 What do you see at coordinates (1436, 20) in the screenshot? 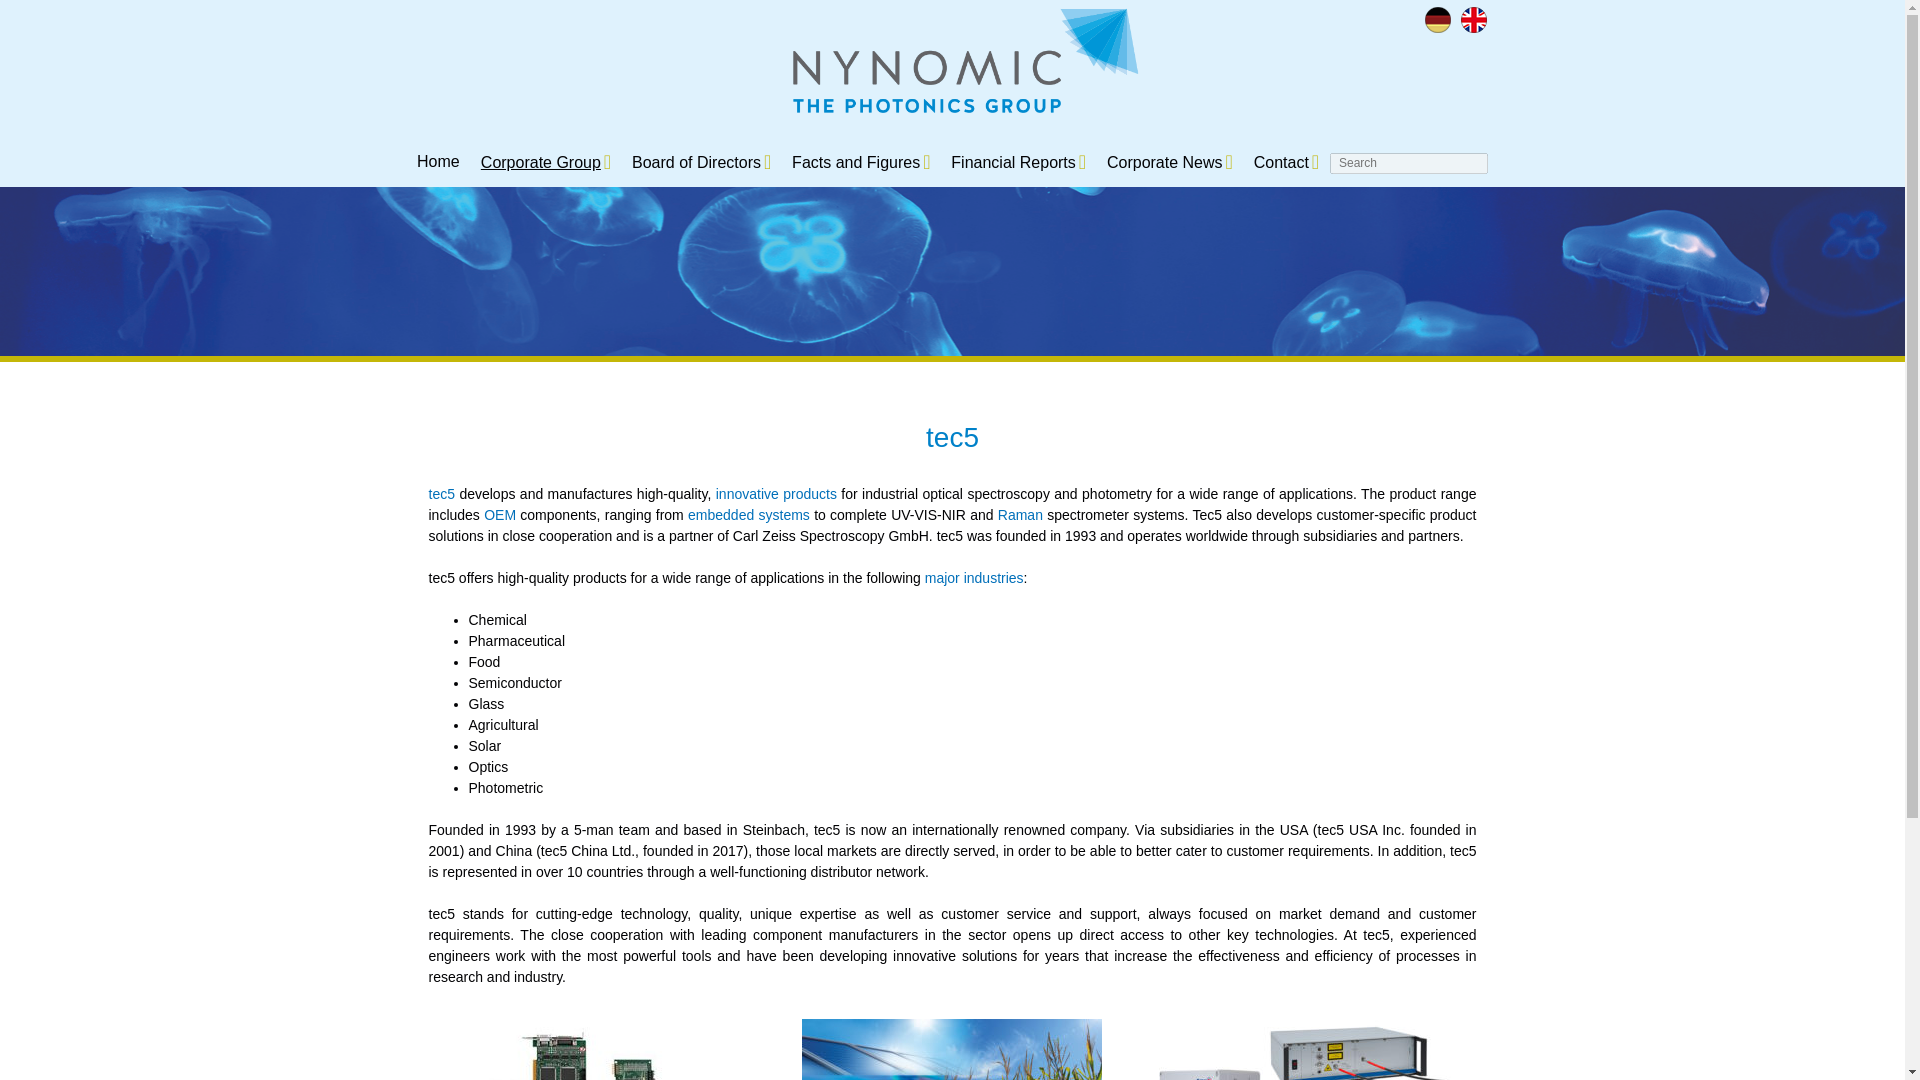
I see `DE` at bounding box center [1436, 20].